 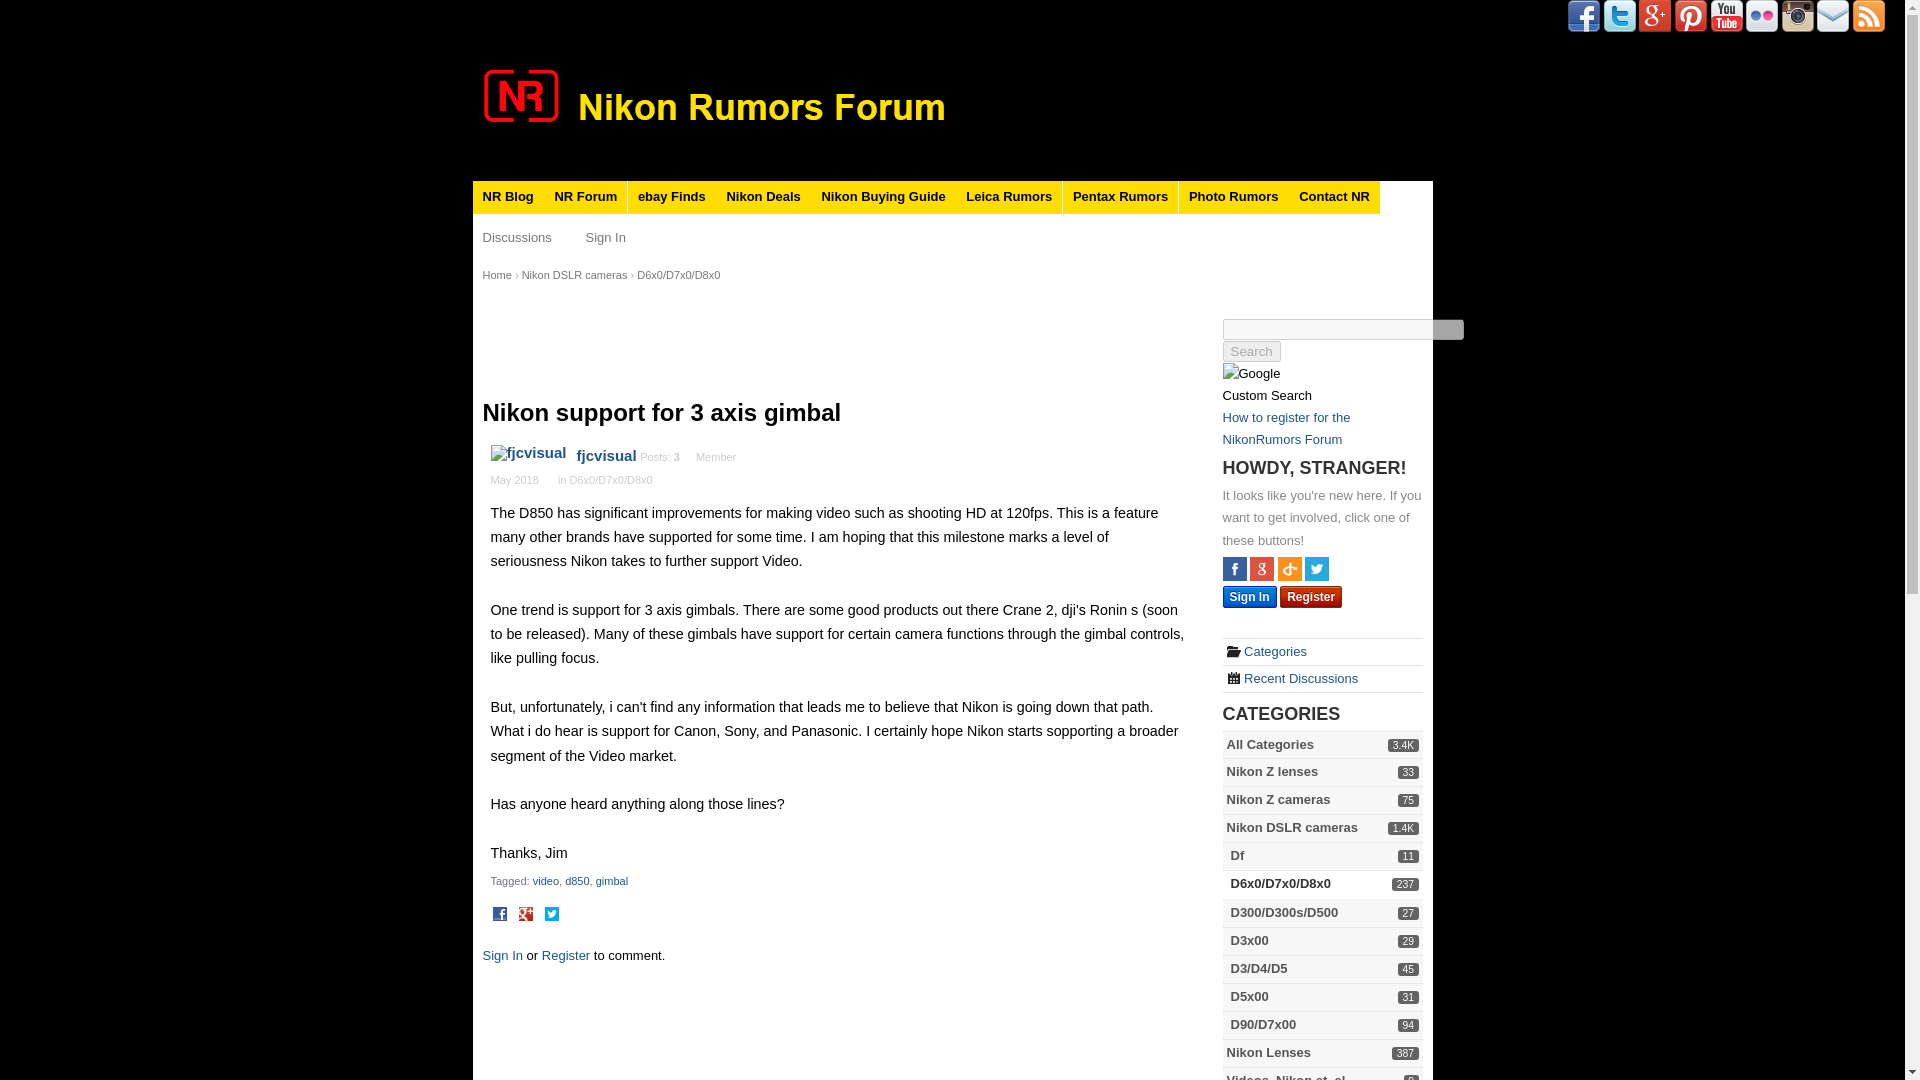 What do you see at coordinates (1008, 196) in the screenshot?
I see `Leica Rumors` at bounding box center [1008, 196].